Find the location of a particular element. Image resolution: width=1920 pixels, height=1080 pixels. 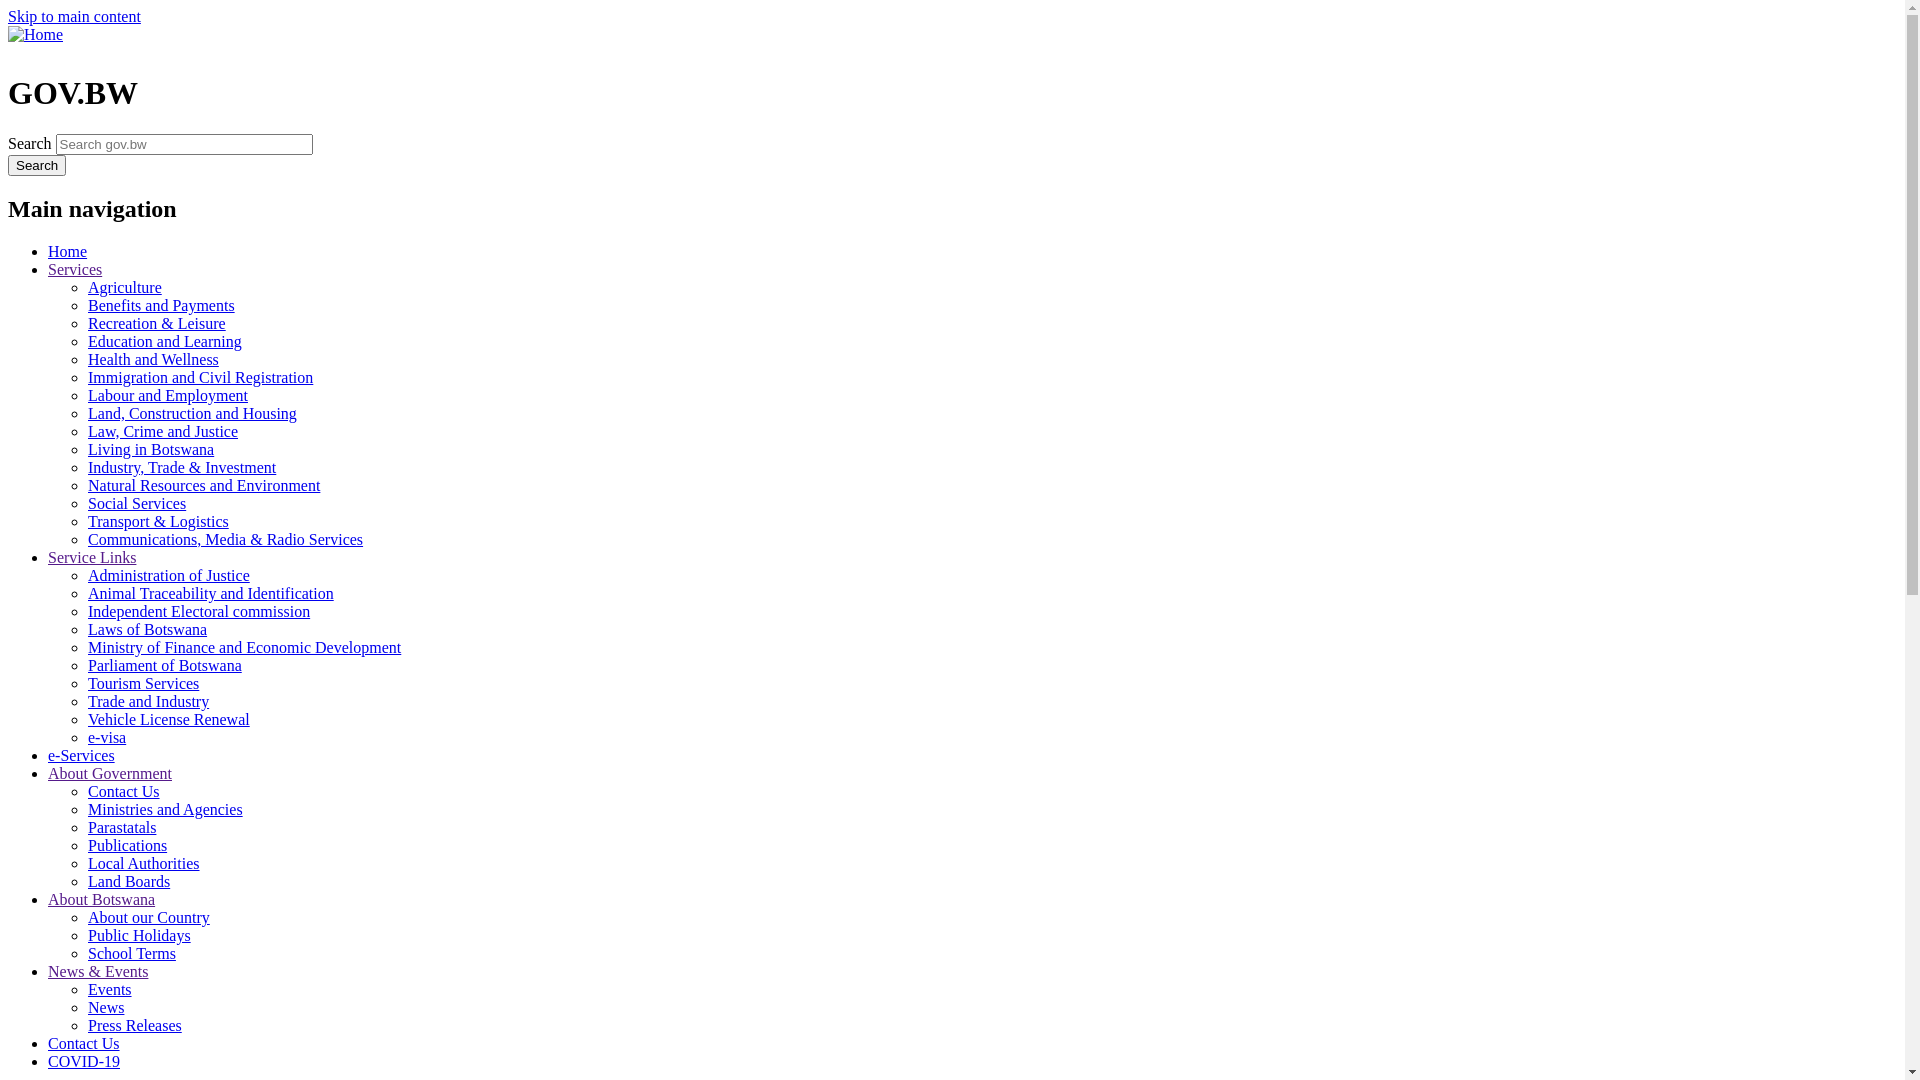

Local Authorities is located at coordinates (144, 864).